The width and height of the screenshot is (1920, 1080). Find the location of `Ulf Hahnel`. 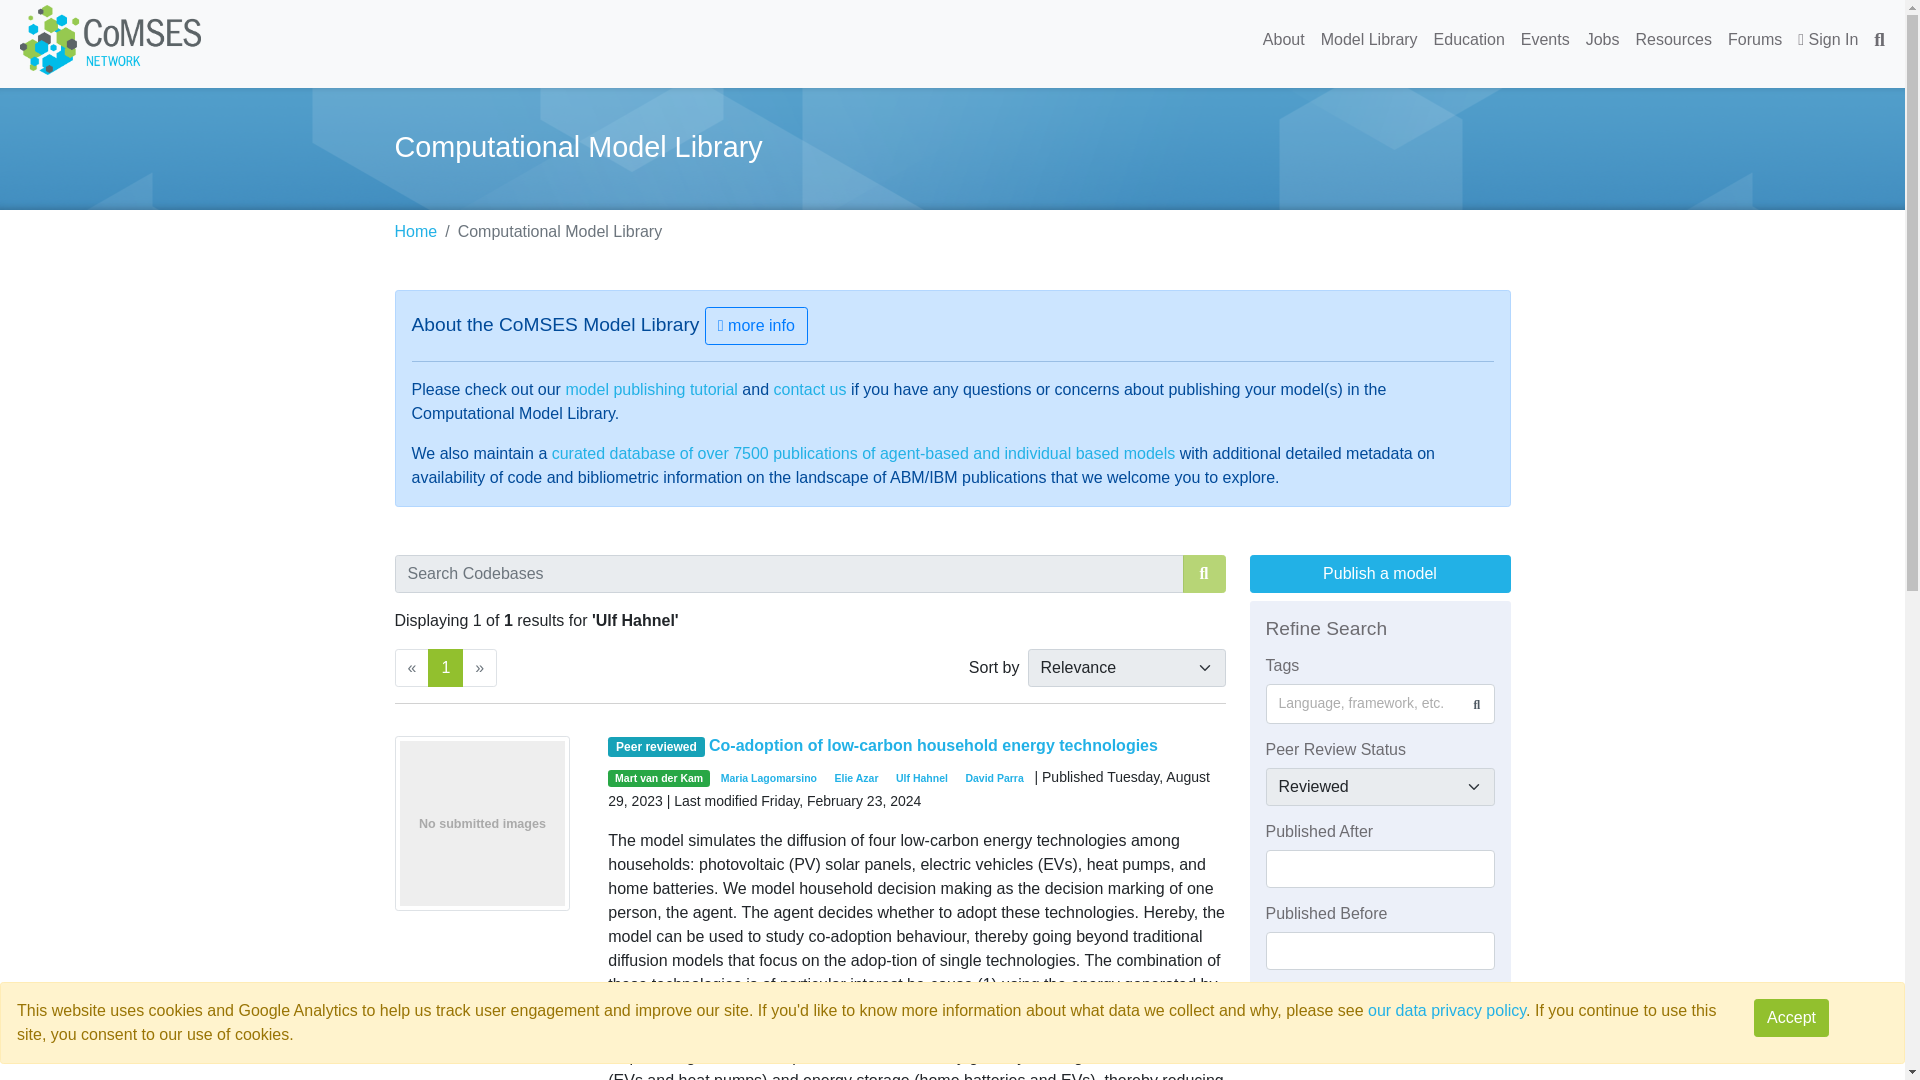

Ulf Hahnel is located at coordinates (921, 779).